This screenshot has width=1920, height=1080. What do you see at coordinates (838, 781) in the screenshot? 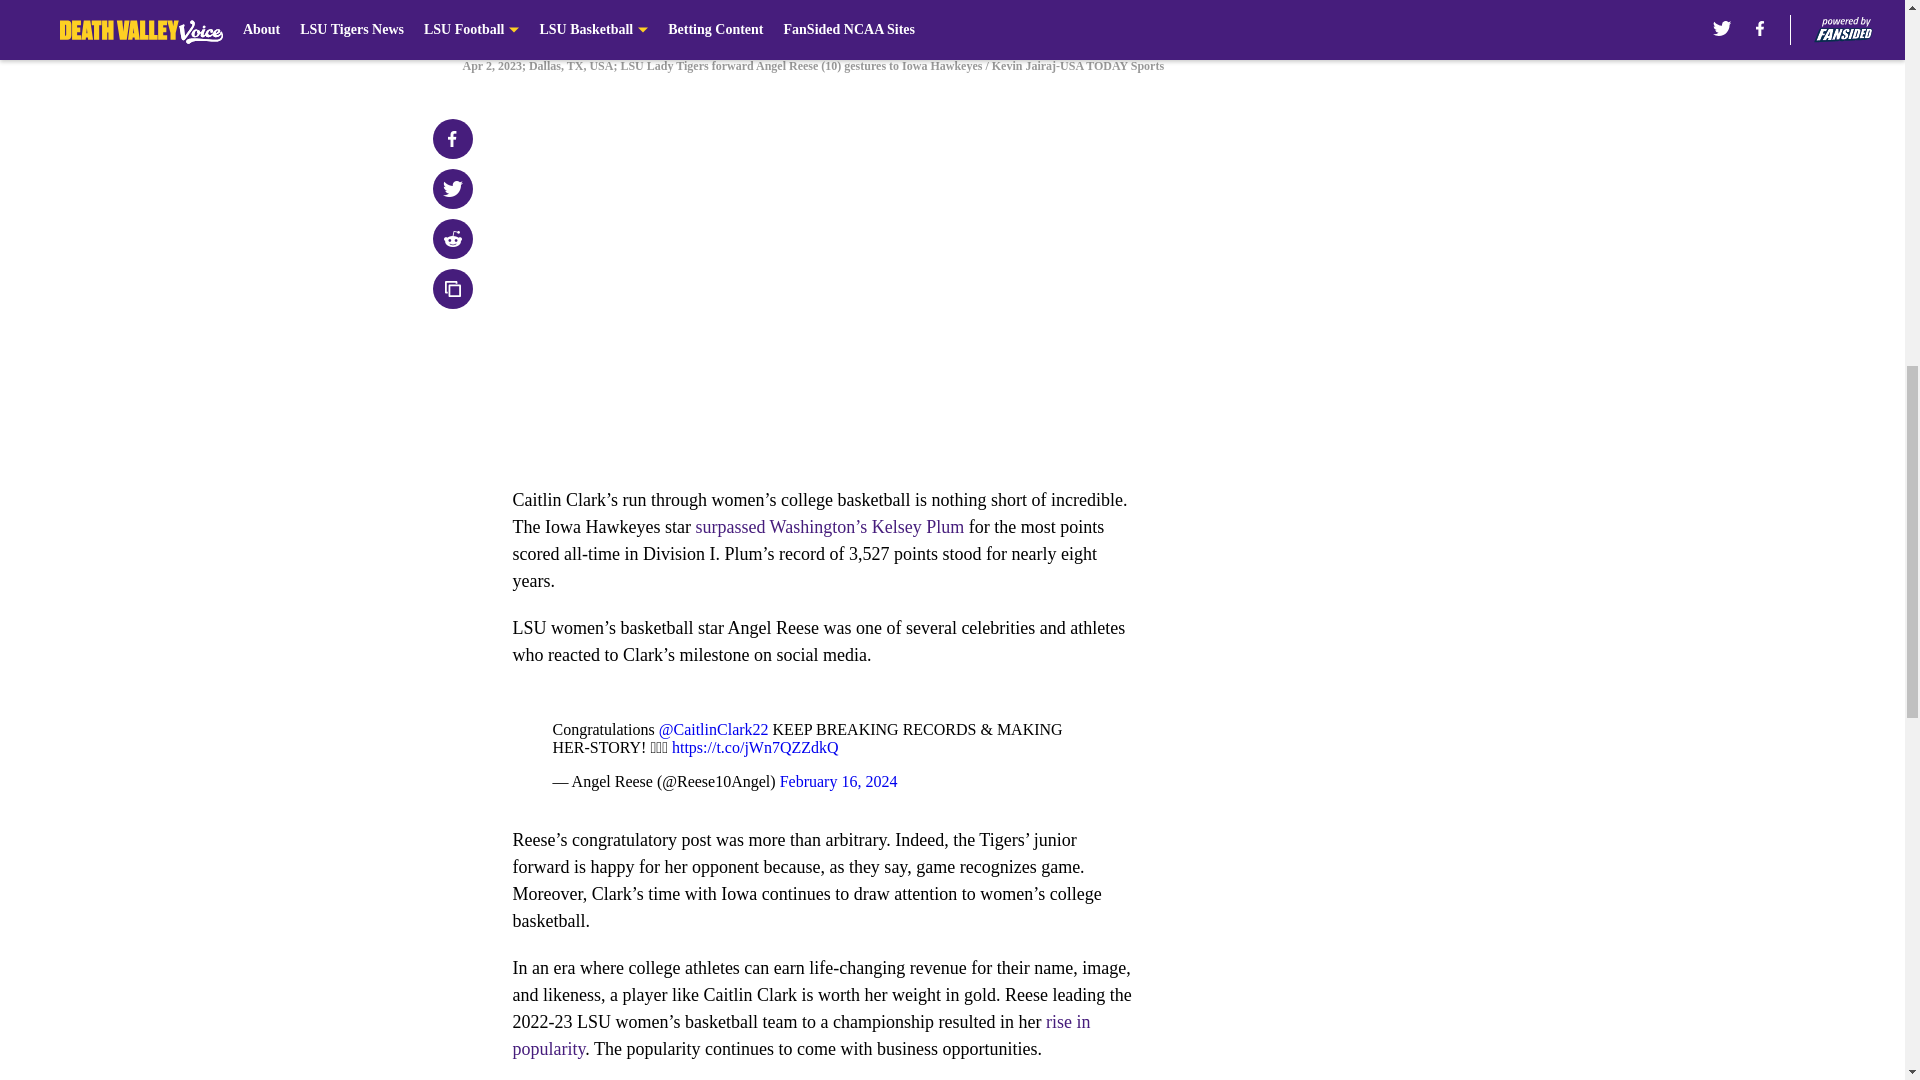
I see `February 16, 2024` at bounding box center [838, 781].